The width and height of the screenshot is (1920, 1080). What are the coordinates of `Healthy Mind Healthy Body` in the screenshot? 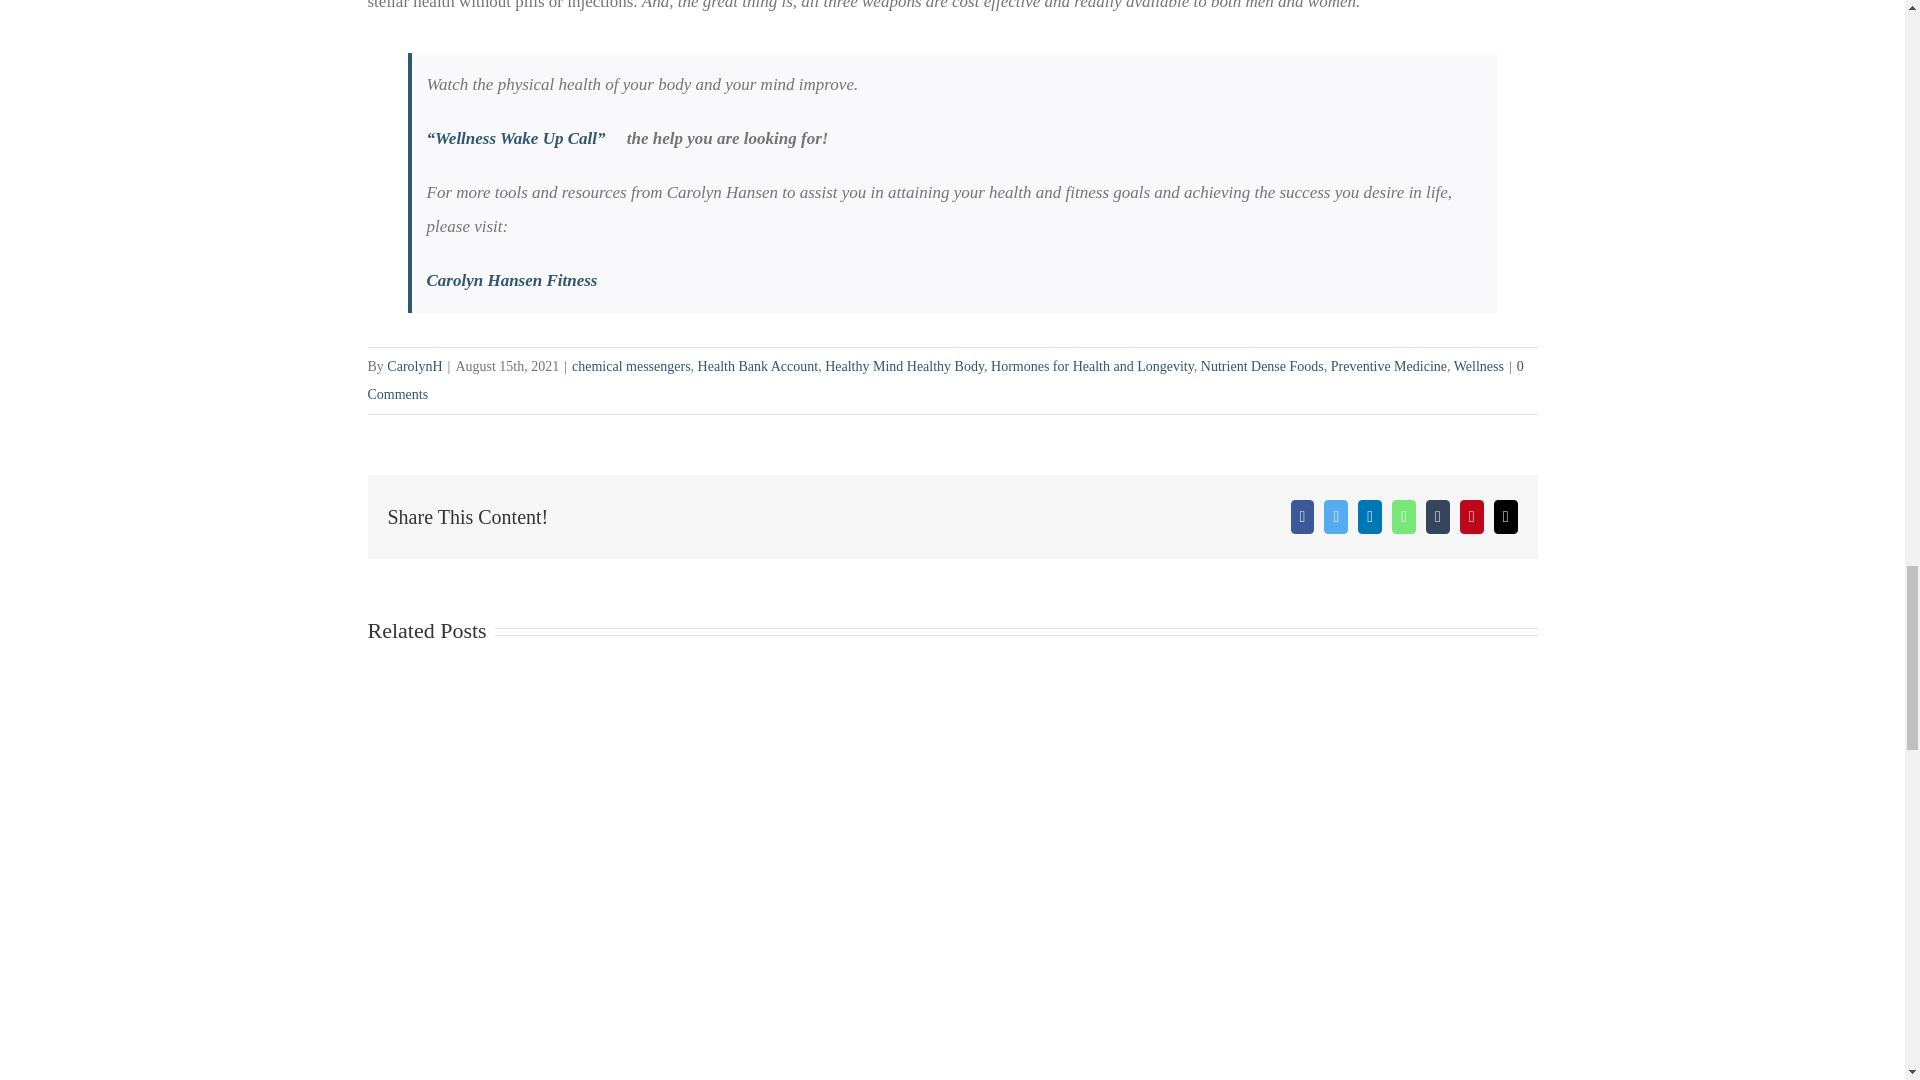 It's located at (904, 366).